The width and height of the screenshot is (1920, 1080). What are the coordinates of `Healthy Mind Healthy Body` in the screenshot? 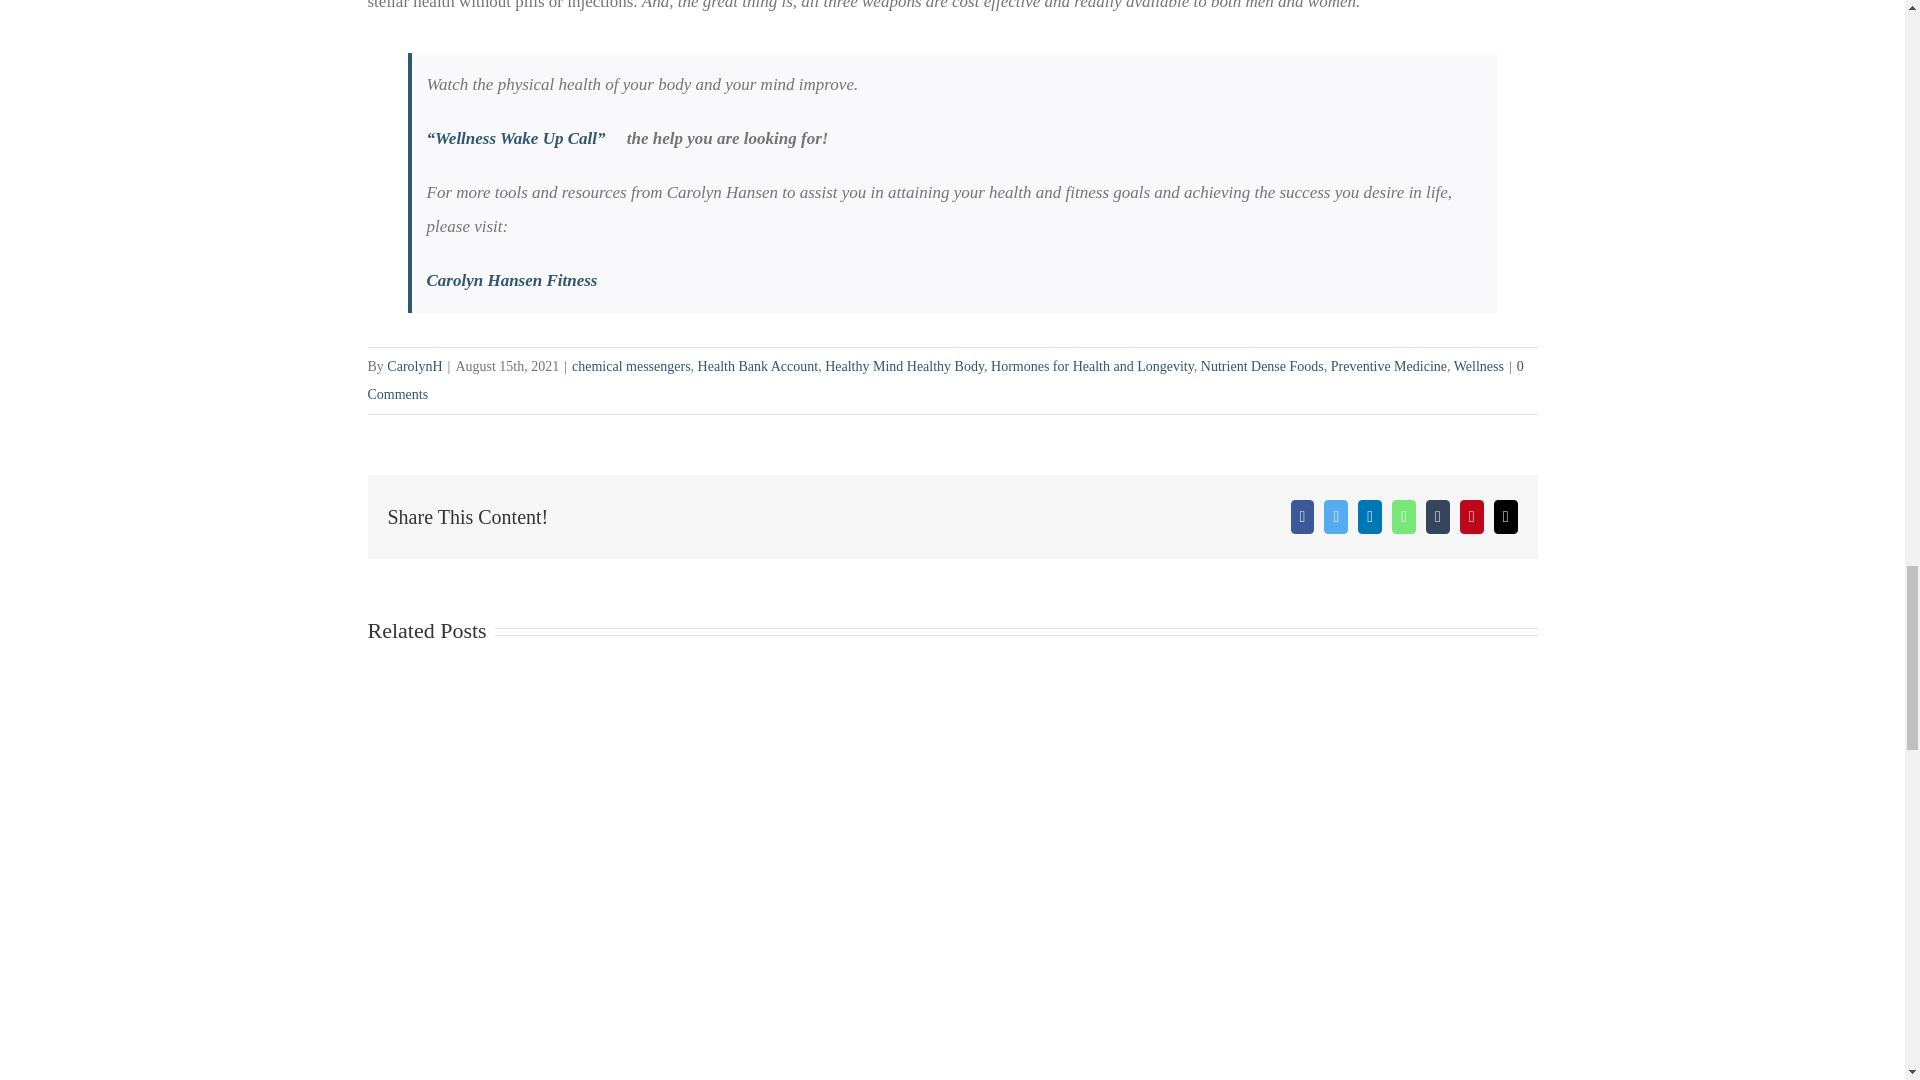 It's located at (904, 366).